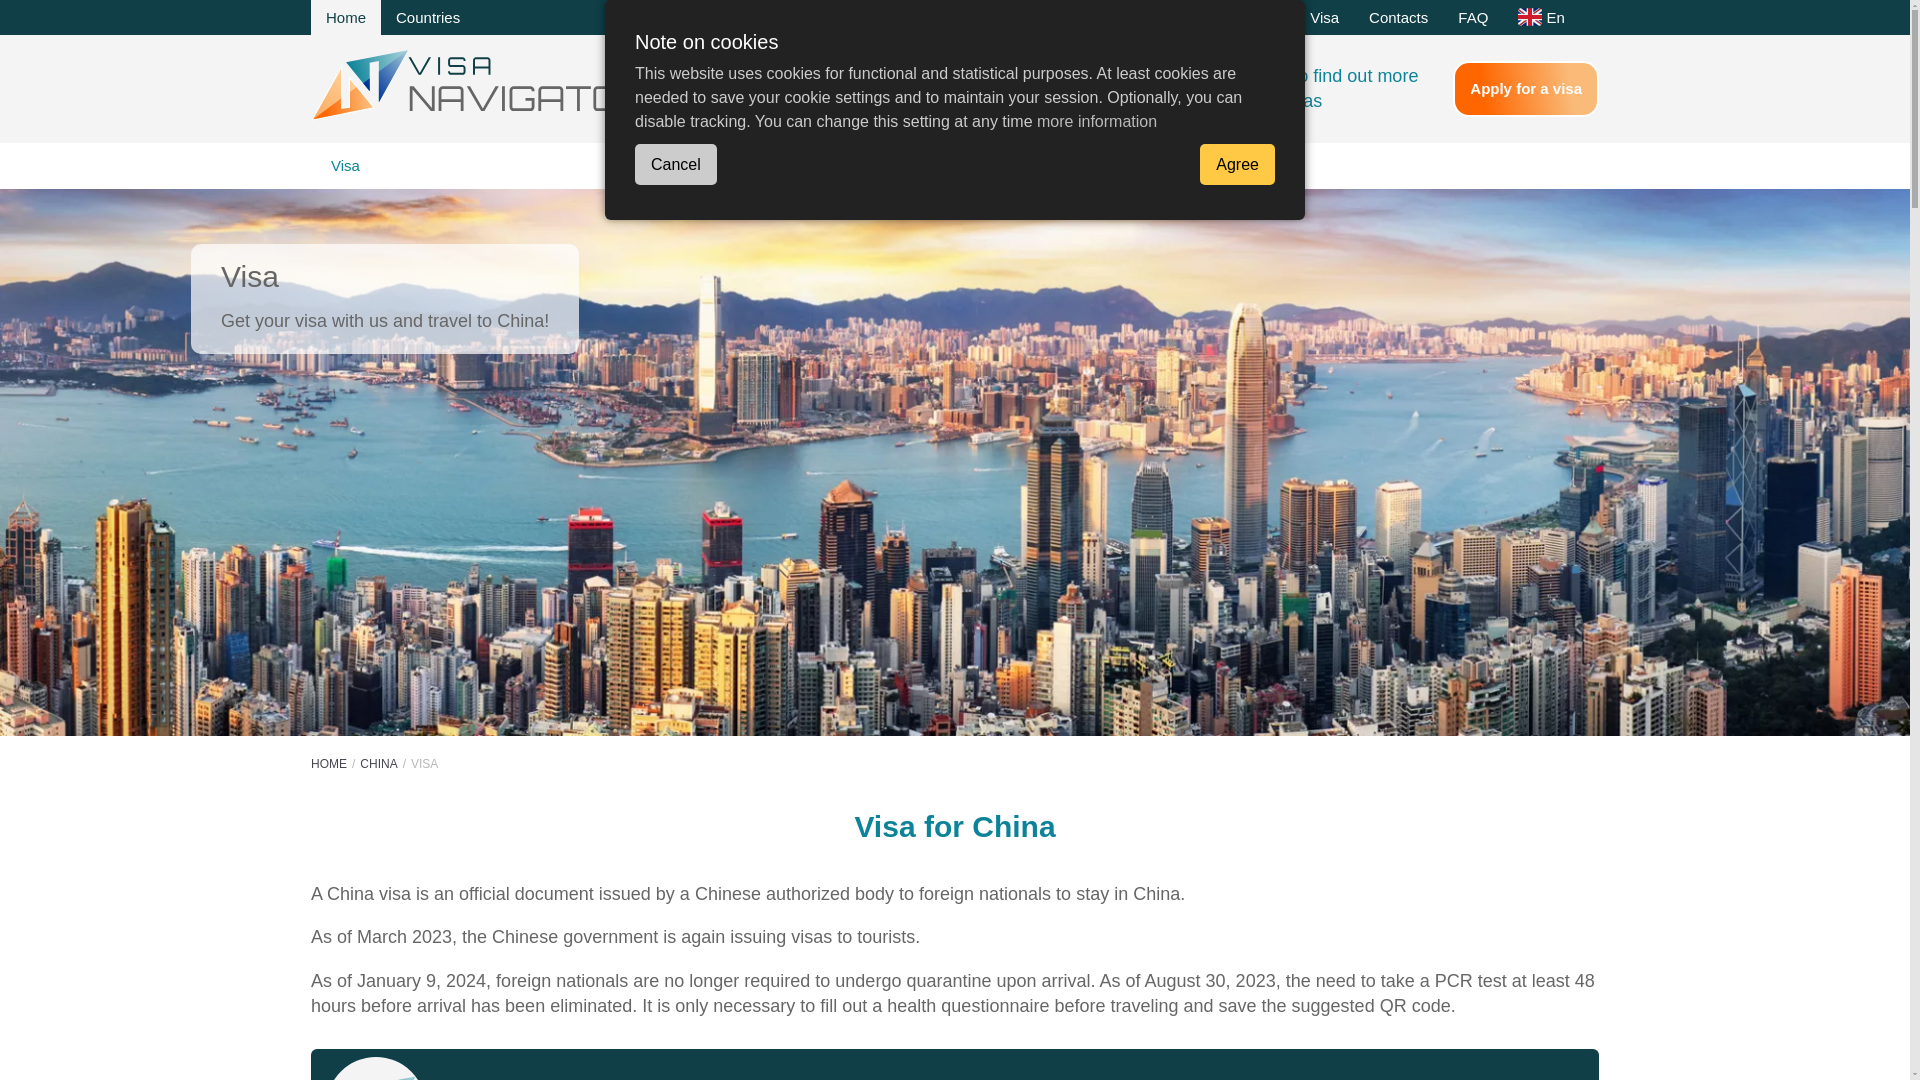 The image size is (1920, 1080). What do you see at coordinates (1334, 88) in the screenshot?
I see `Text us to find out more about visas` at bounding box center [1334, 88].